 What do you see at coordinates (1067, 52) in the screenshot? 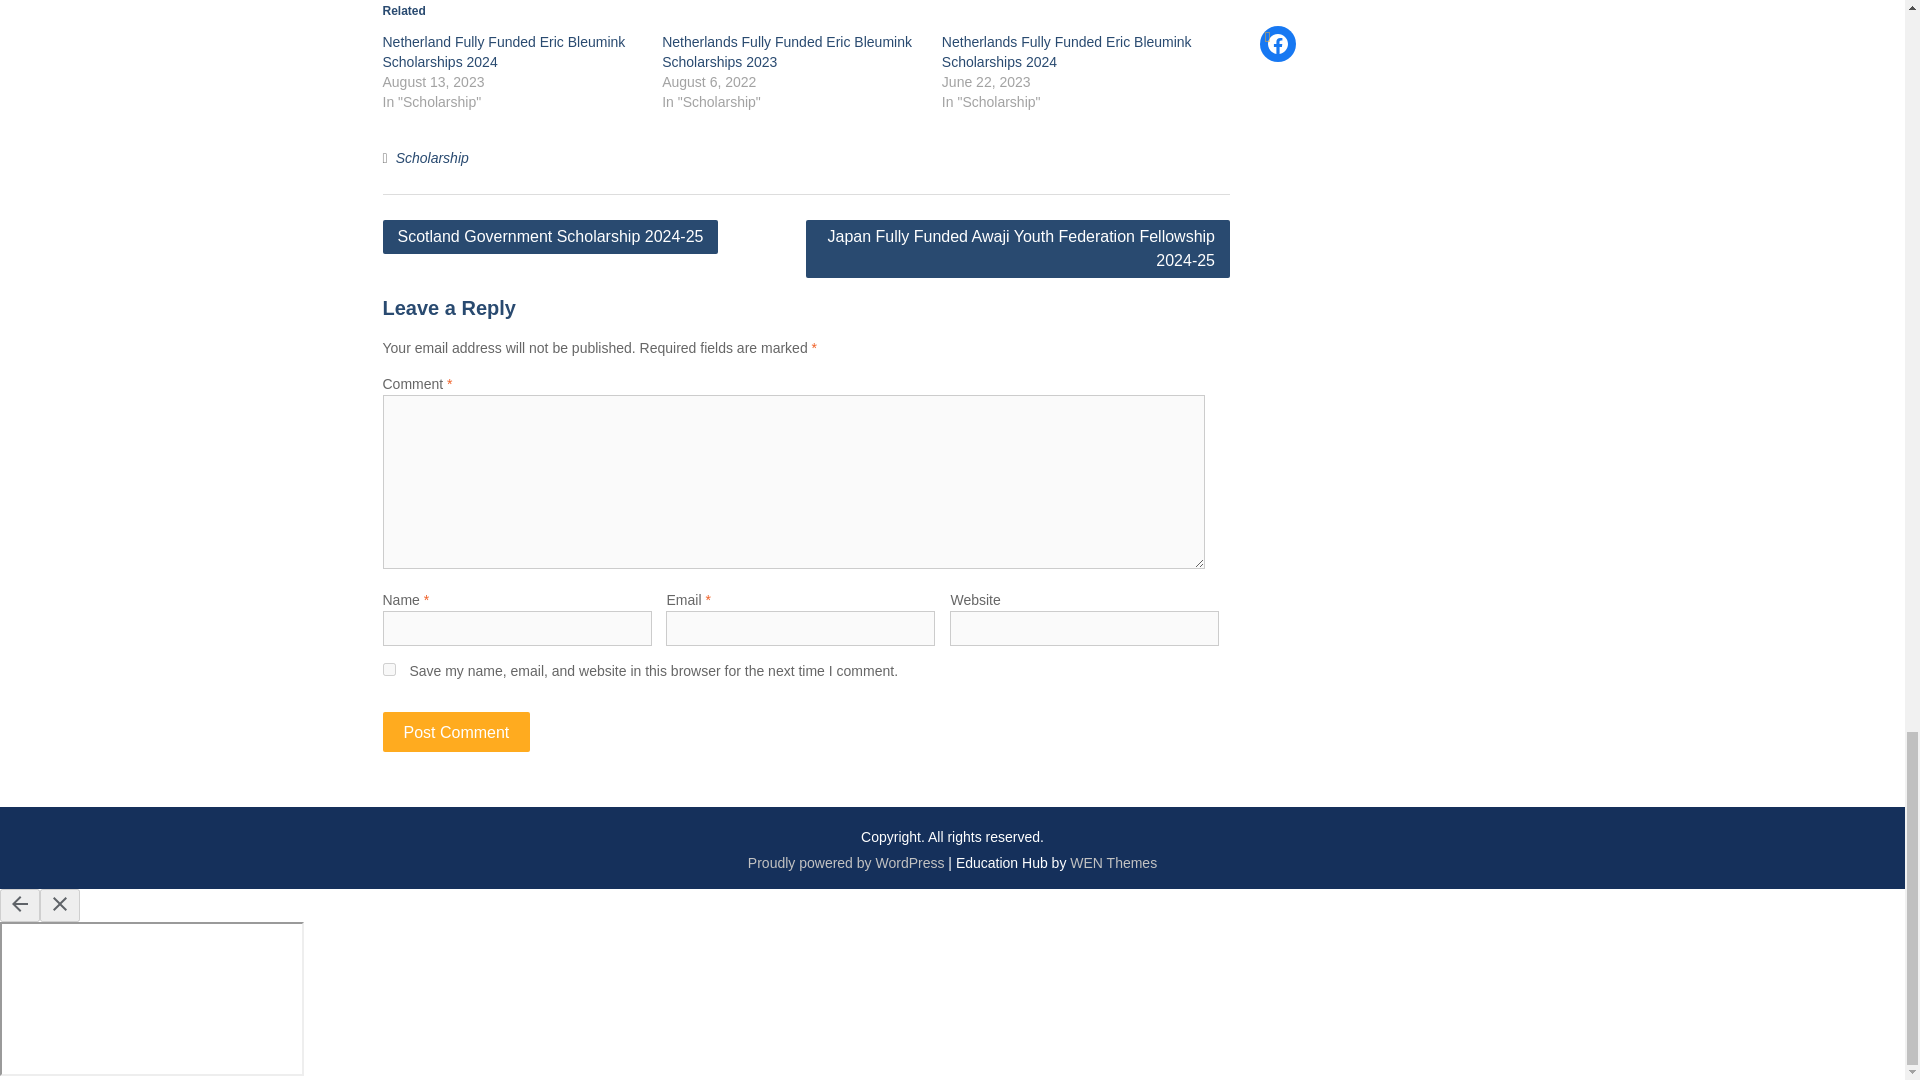
I see `Netherlands Fully Funded Eric Bleumink Scholarships 2024` at bounding box center [1067, 52].